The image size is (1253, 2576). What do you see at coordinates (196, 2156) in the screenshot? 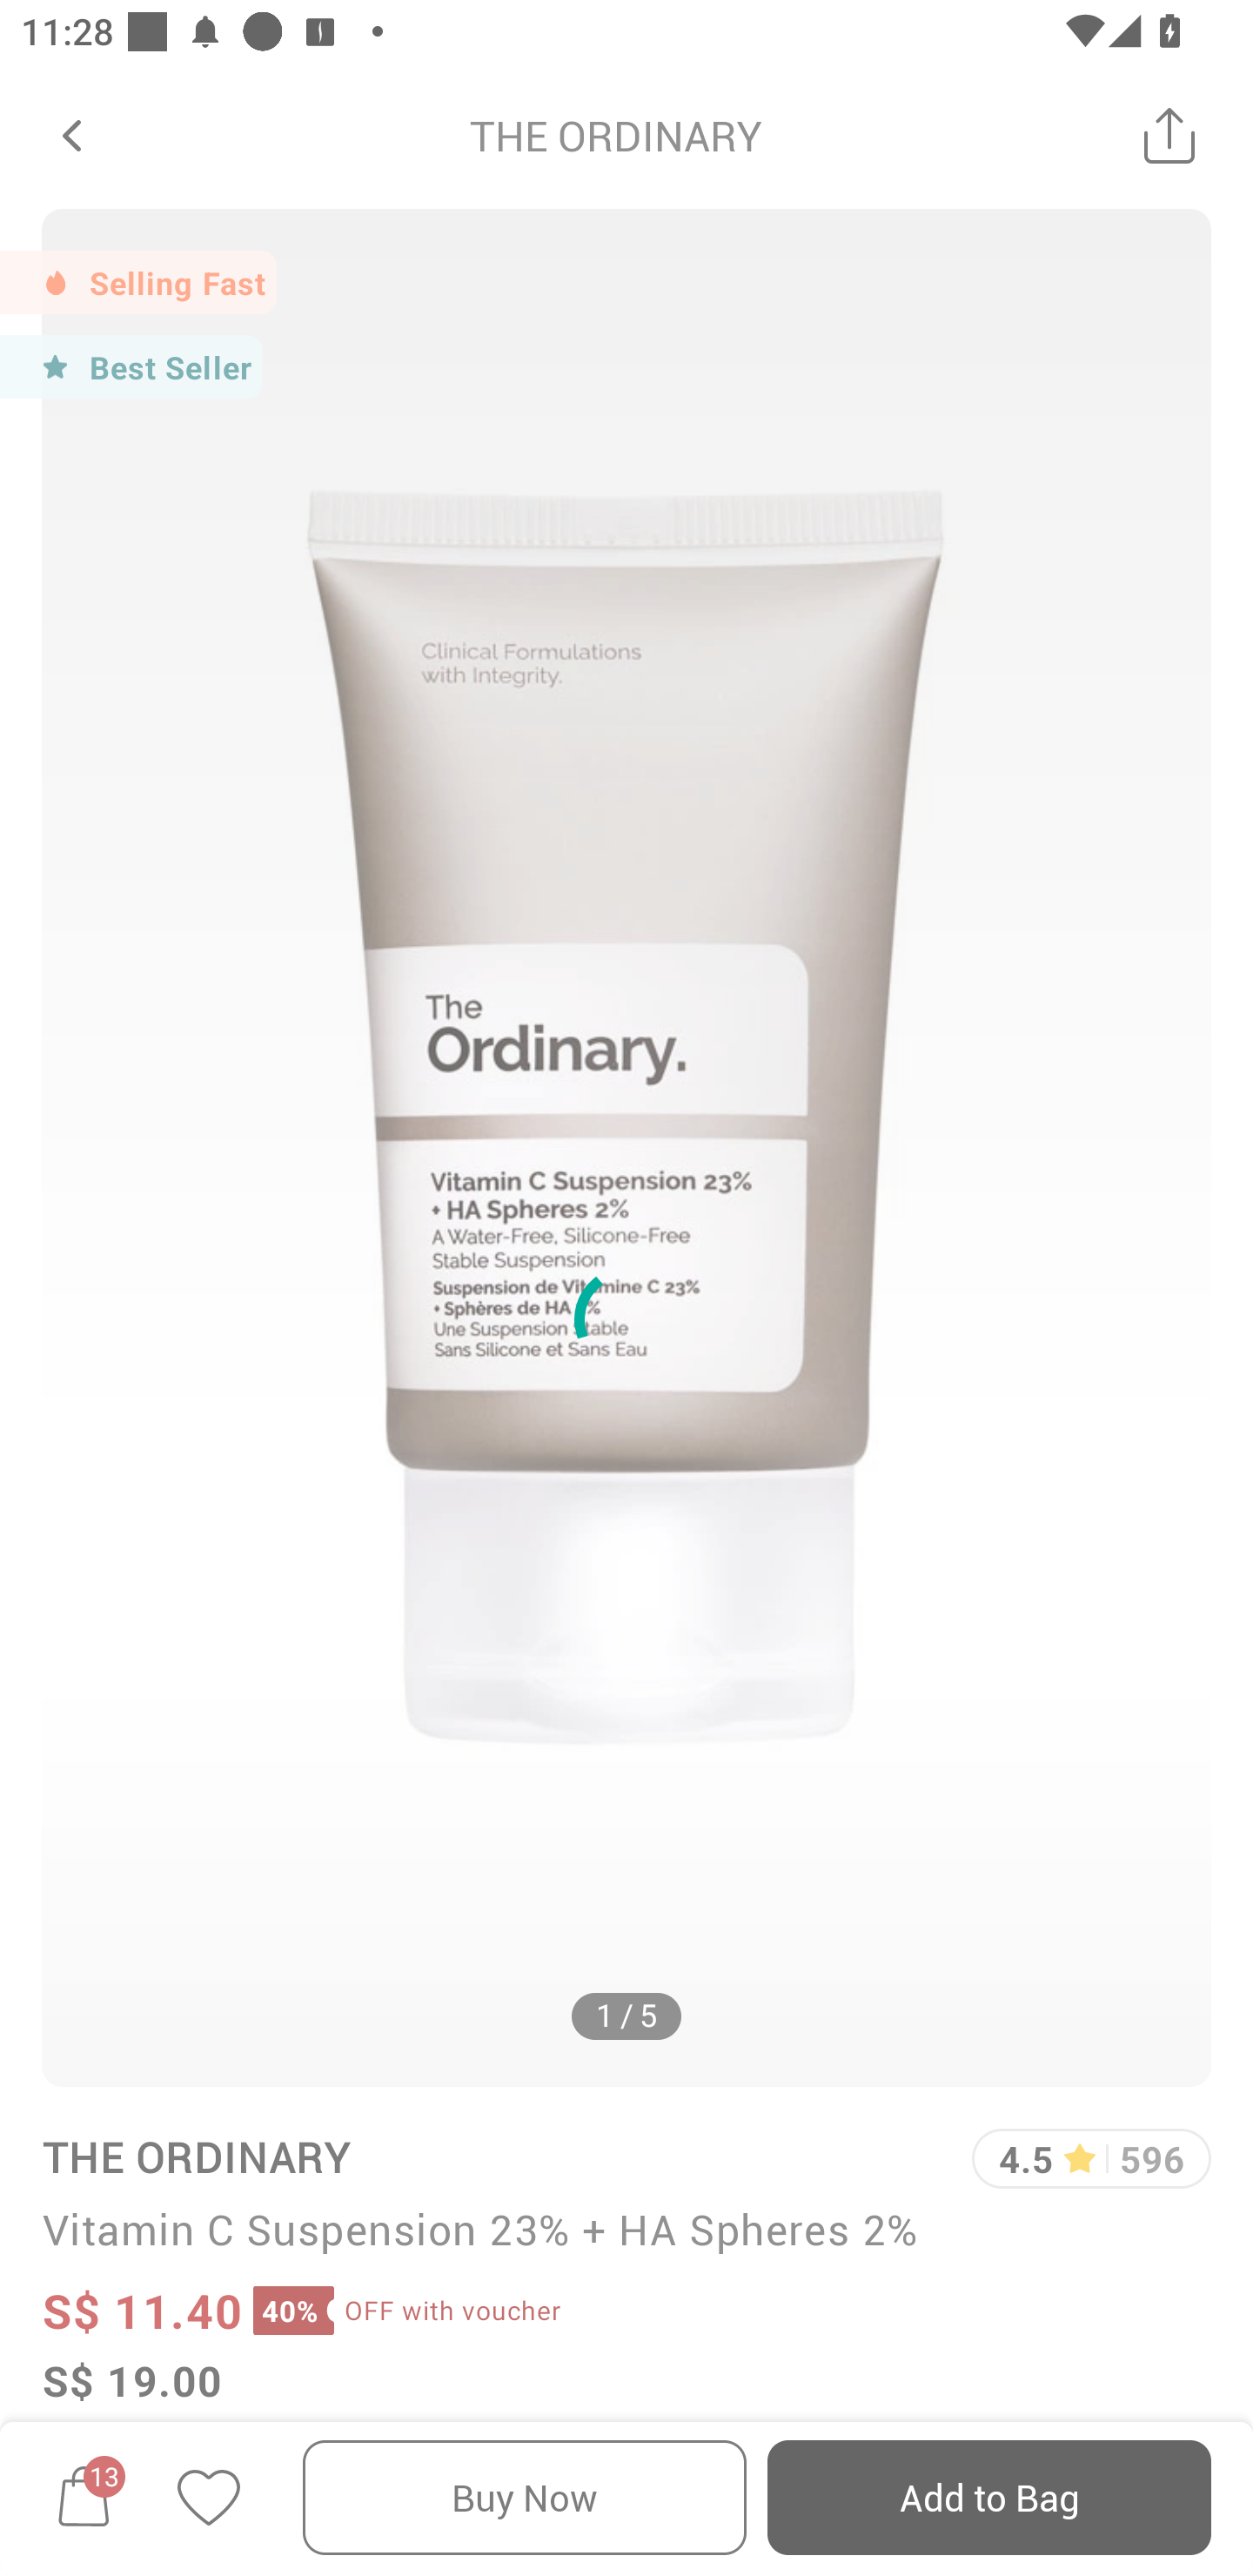
I see `THE ORDINARY` at bounding box center [196, 2156].